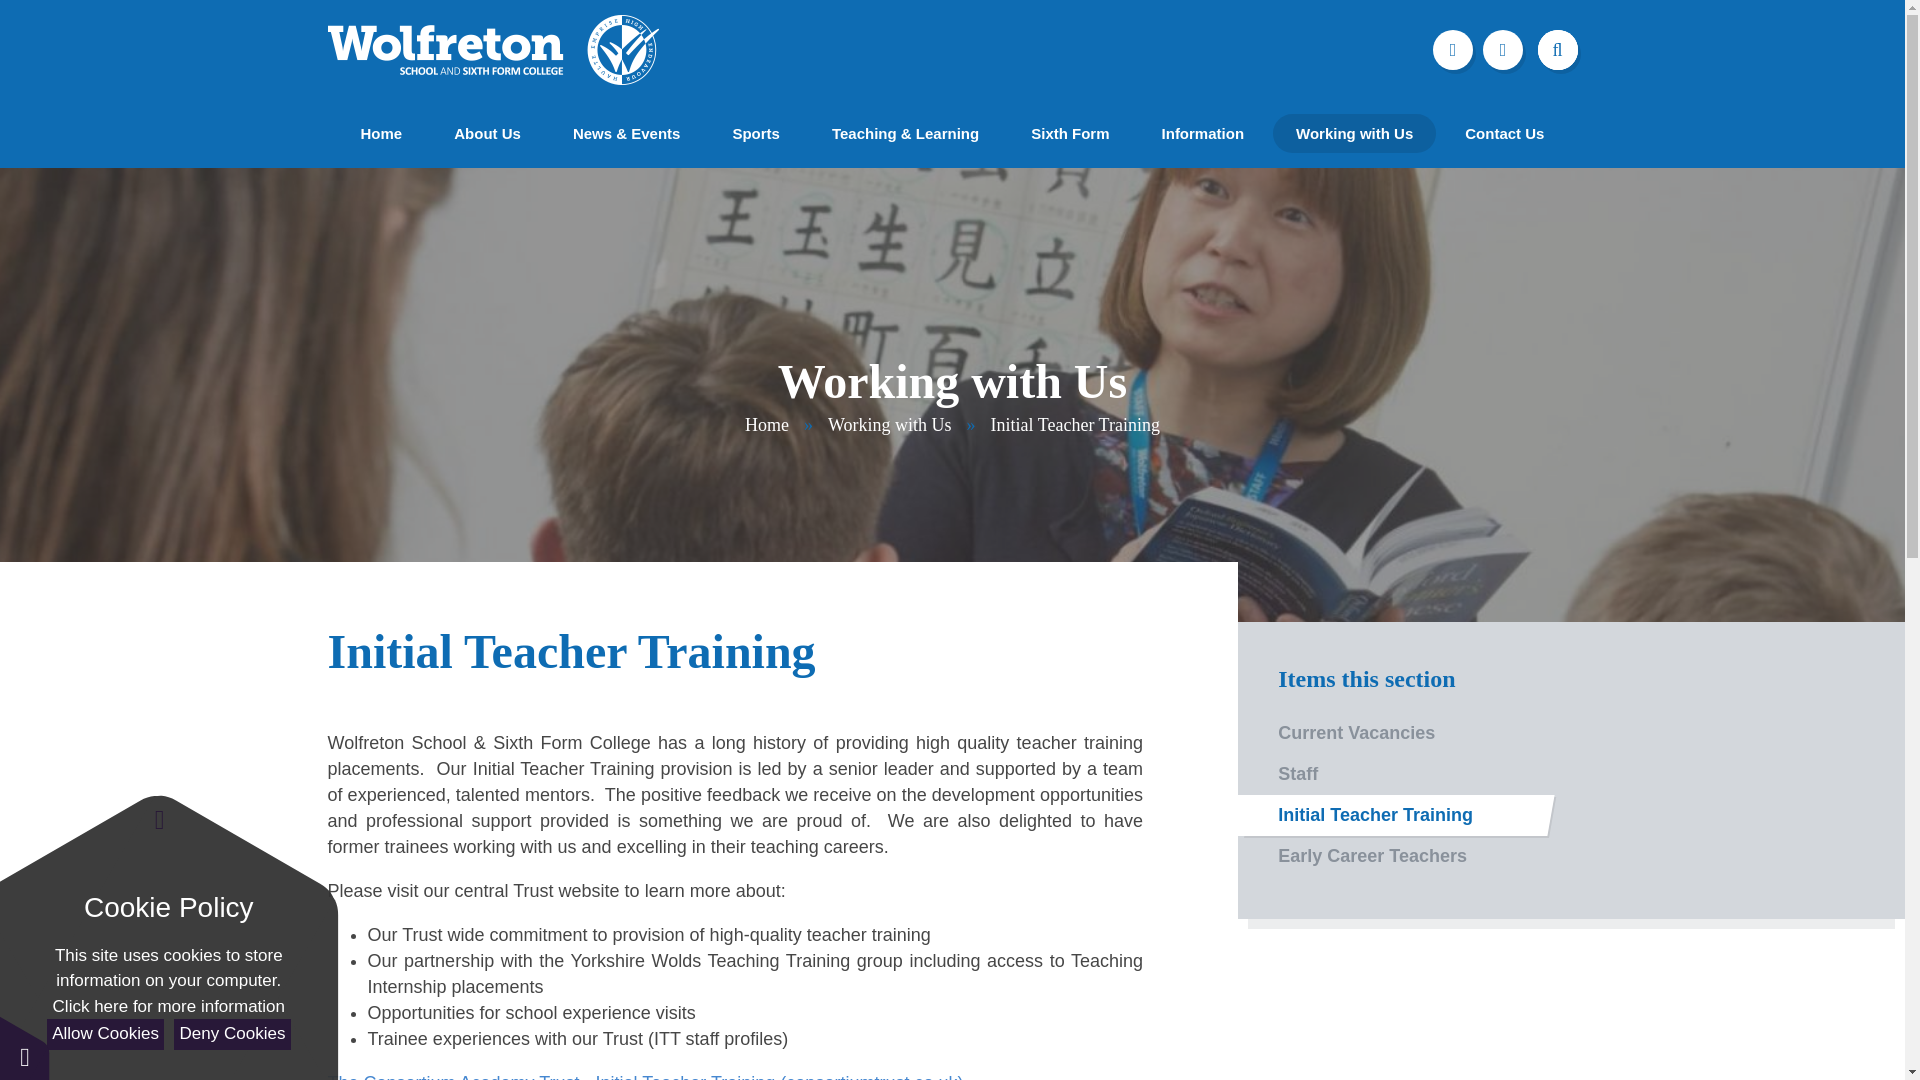 The width and height of the screenshot is (1920, 1080). What do you see at coordinates (1452, 52) in the screenshot?
I see `Twitter` at bounding box center [1452, 52].